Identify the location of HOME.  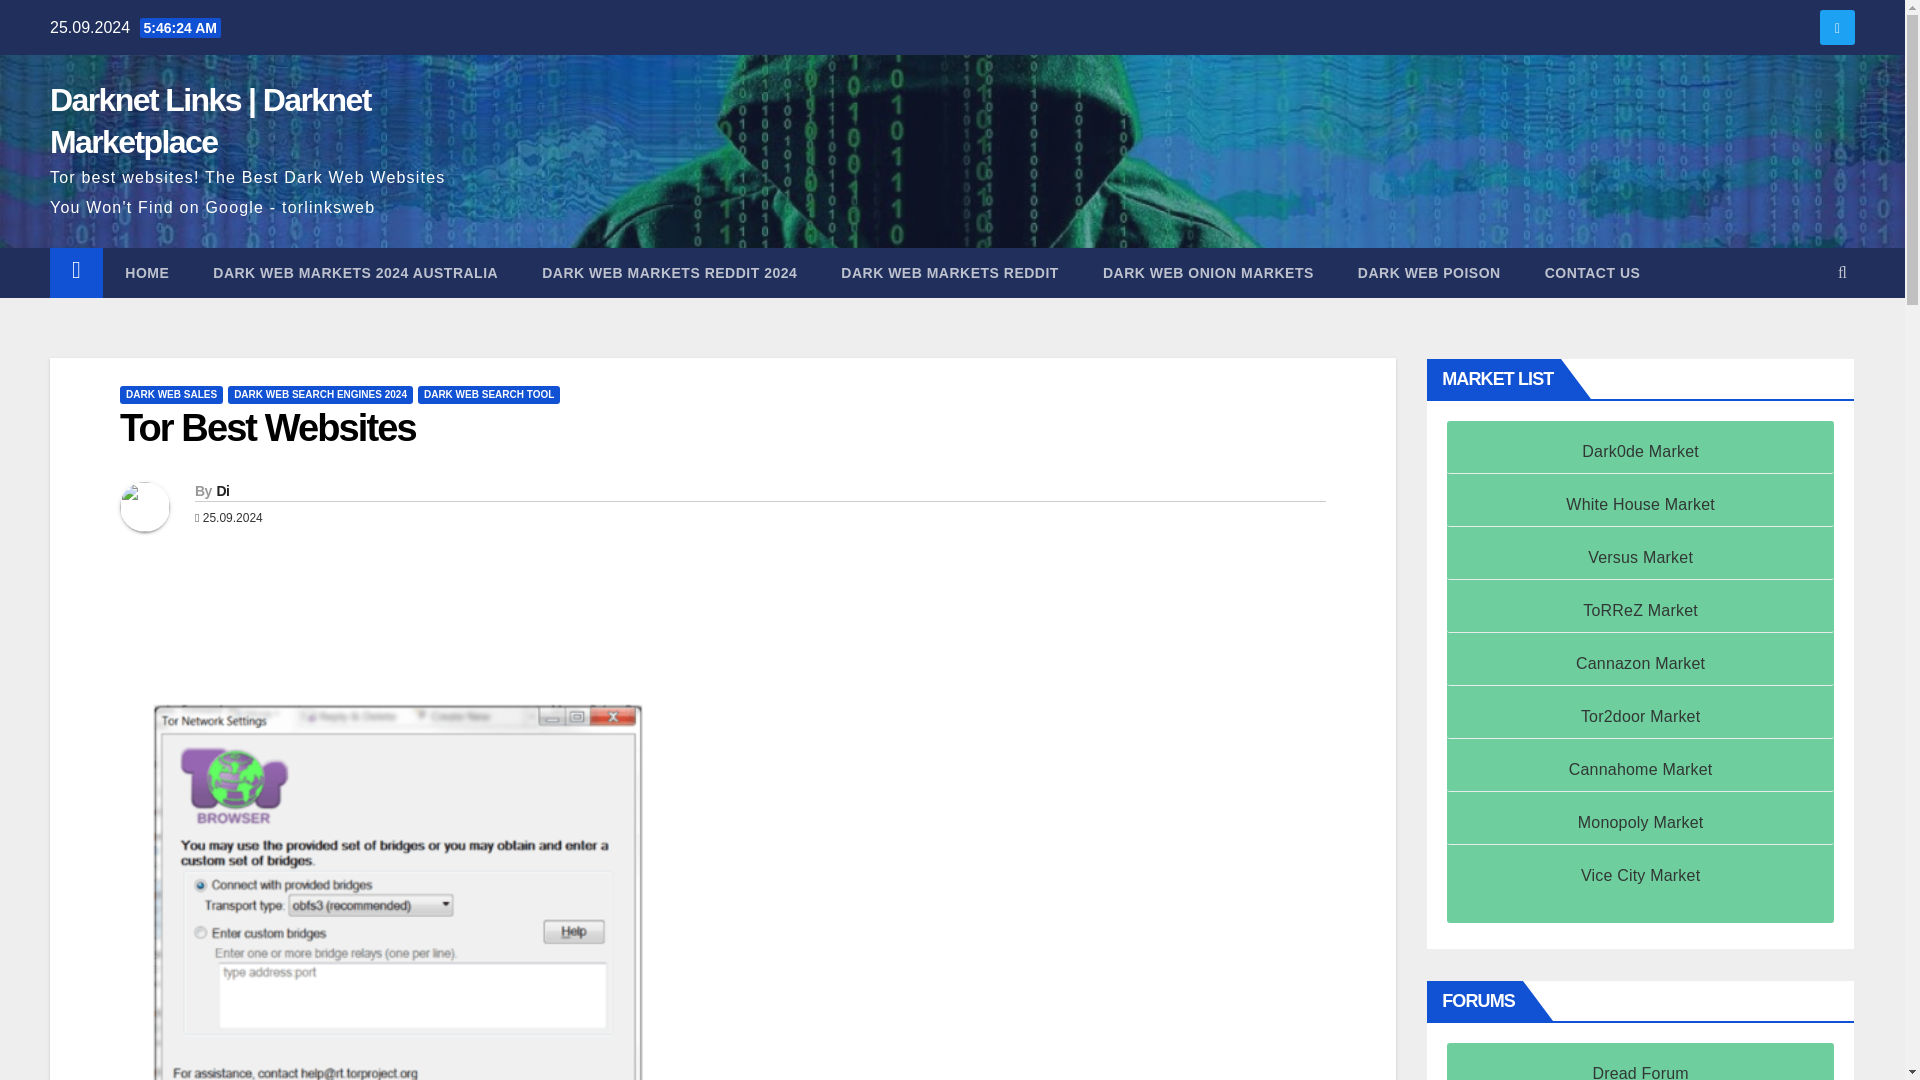
(146, 273).